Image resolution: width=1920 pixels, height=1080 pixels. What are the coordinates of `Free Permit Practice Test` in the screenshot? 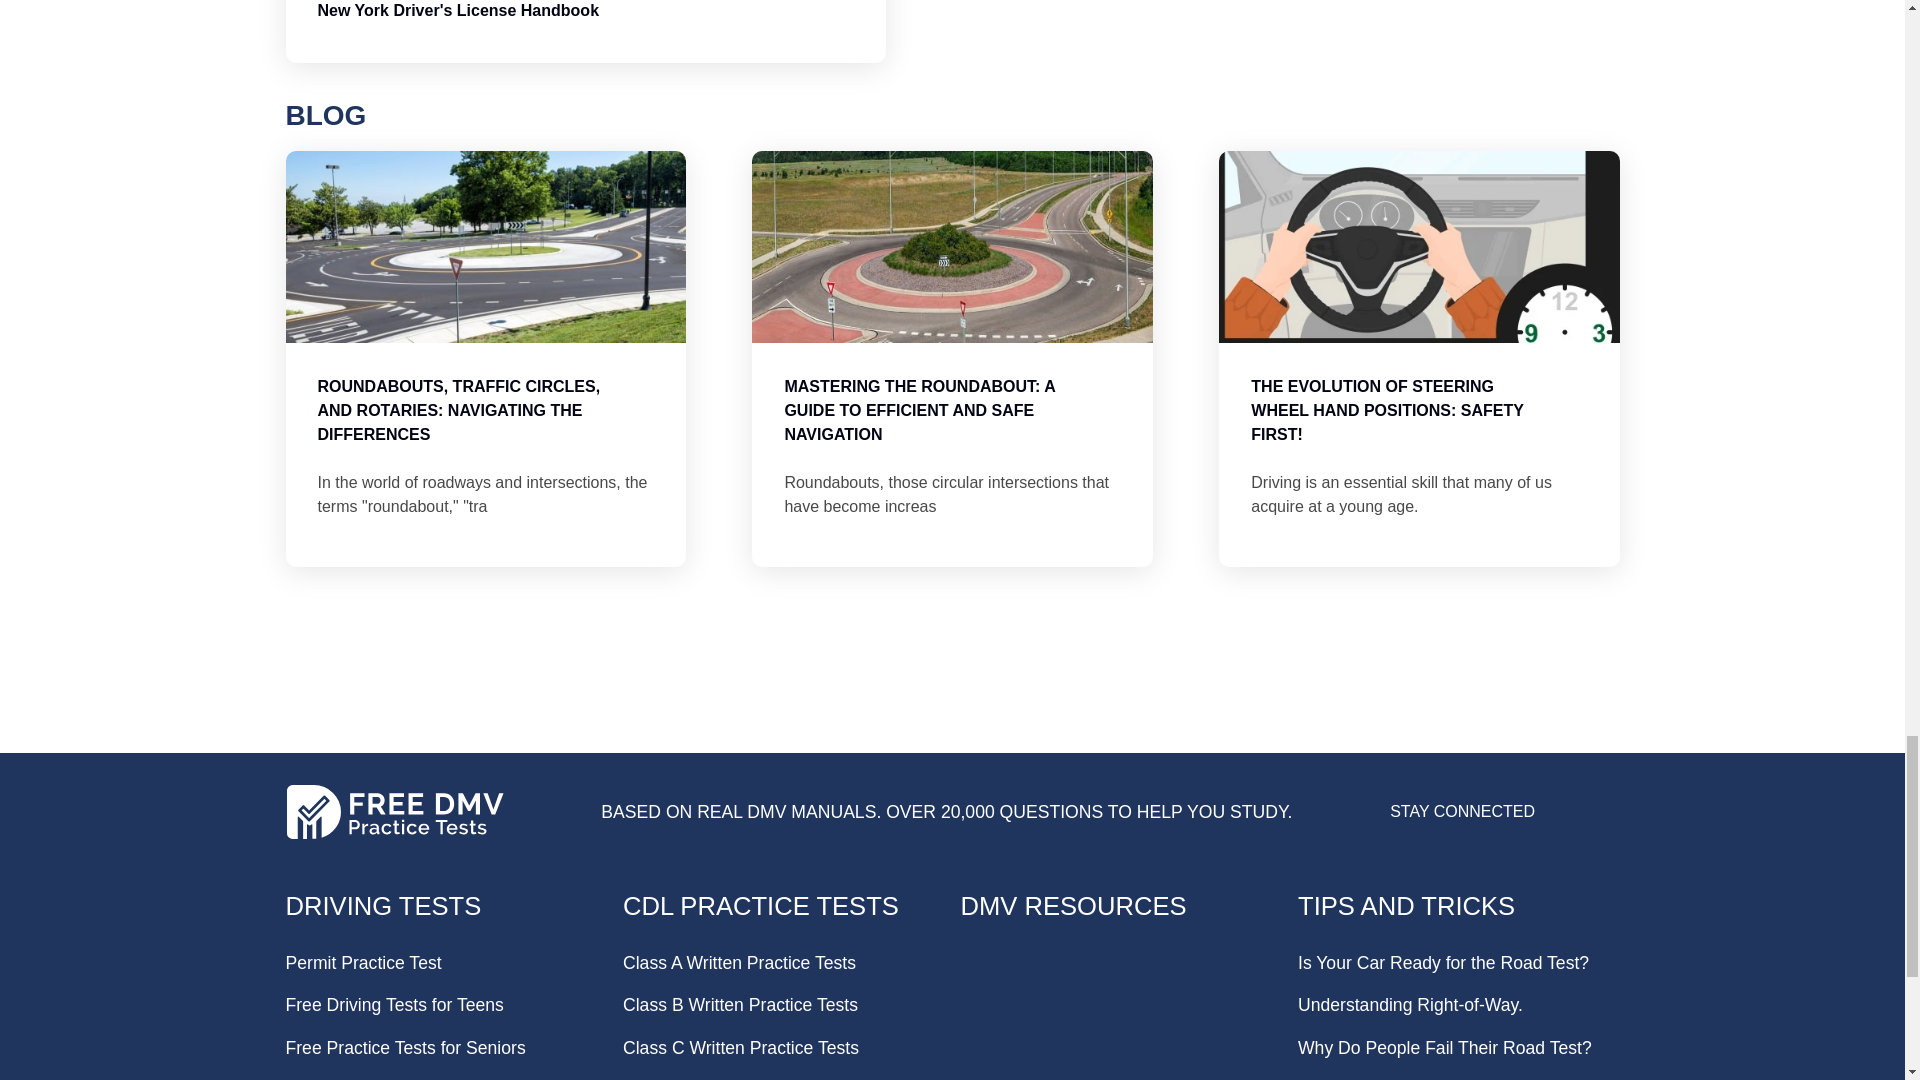 It's located at (364, 962).